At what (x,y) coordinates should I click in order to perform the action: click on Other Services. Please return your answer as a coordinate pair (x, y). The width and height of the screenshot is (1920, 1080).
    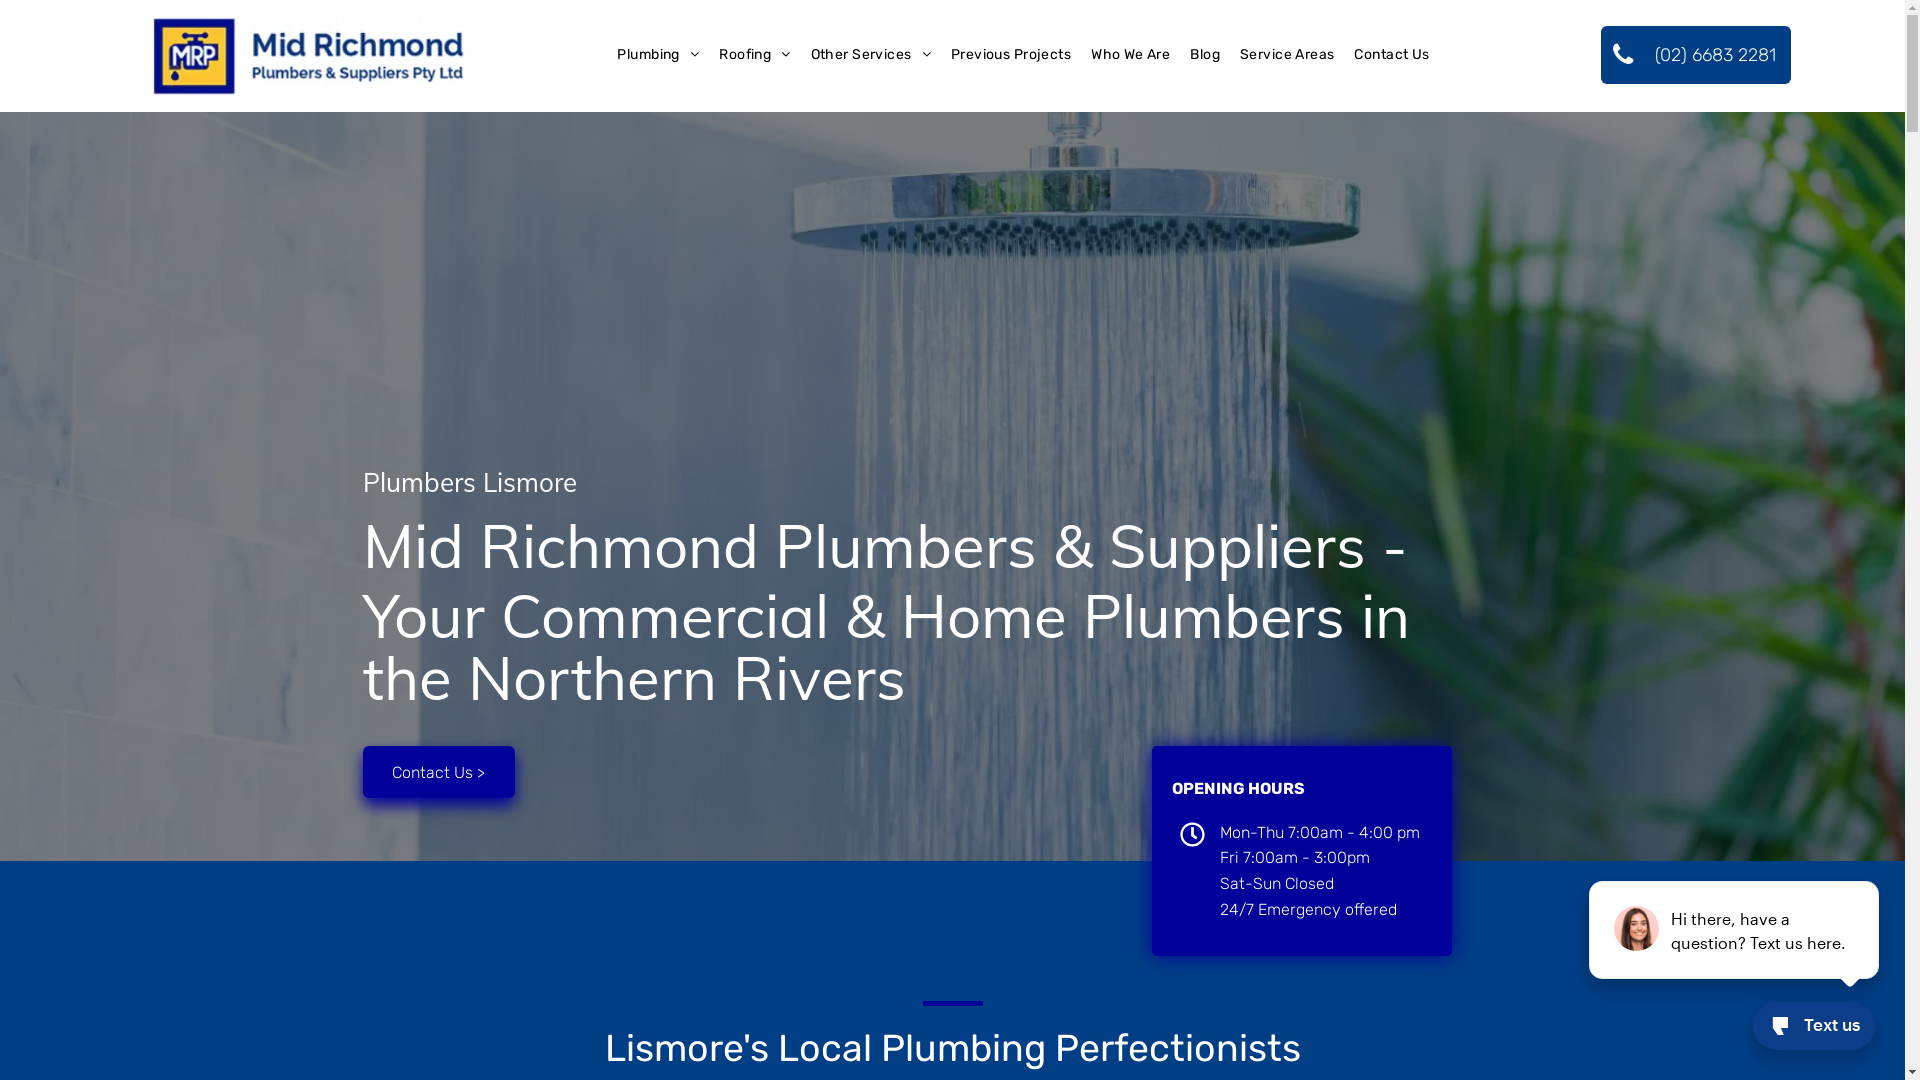
    Looking at the image, I should click on (871, 56).